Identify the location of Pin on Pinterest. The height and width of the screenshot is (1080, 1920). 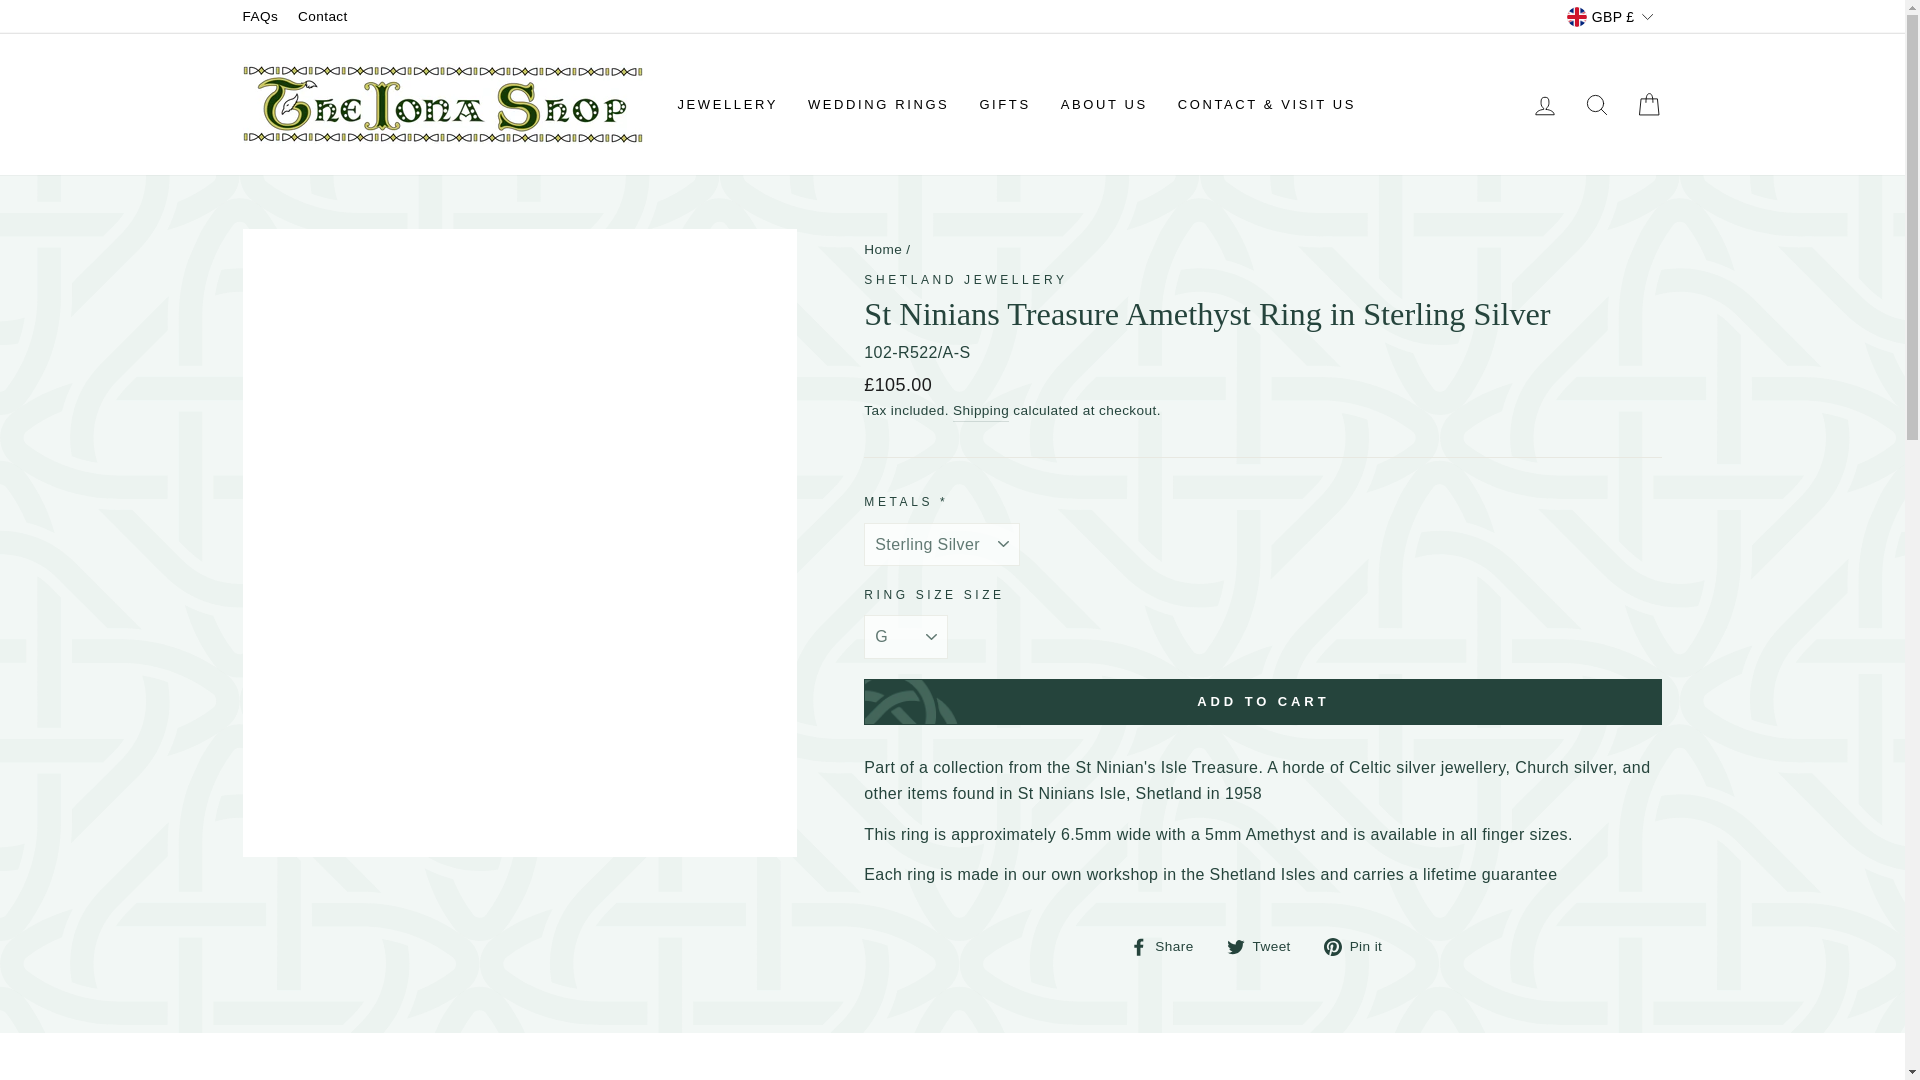
(1360, 946).